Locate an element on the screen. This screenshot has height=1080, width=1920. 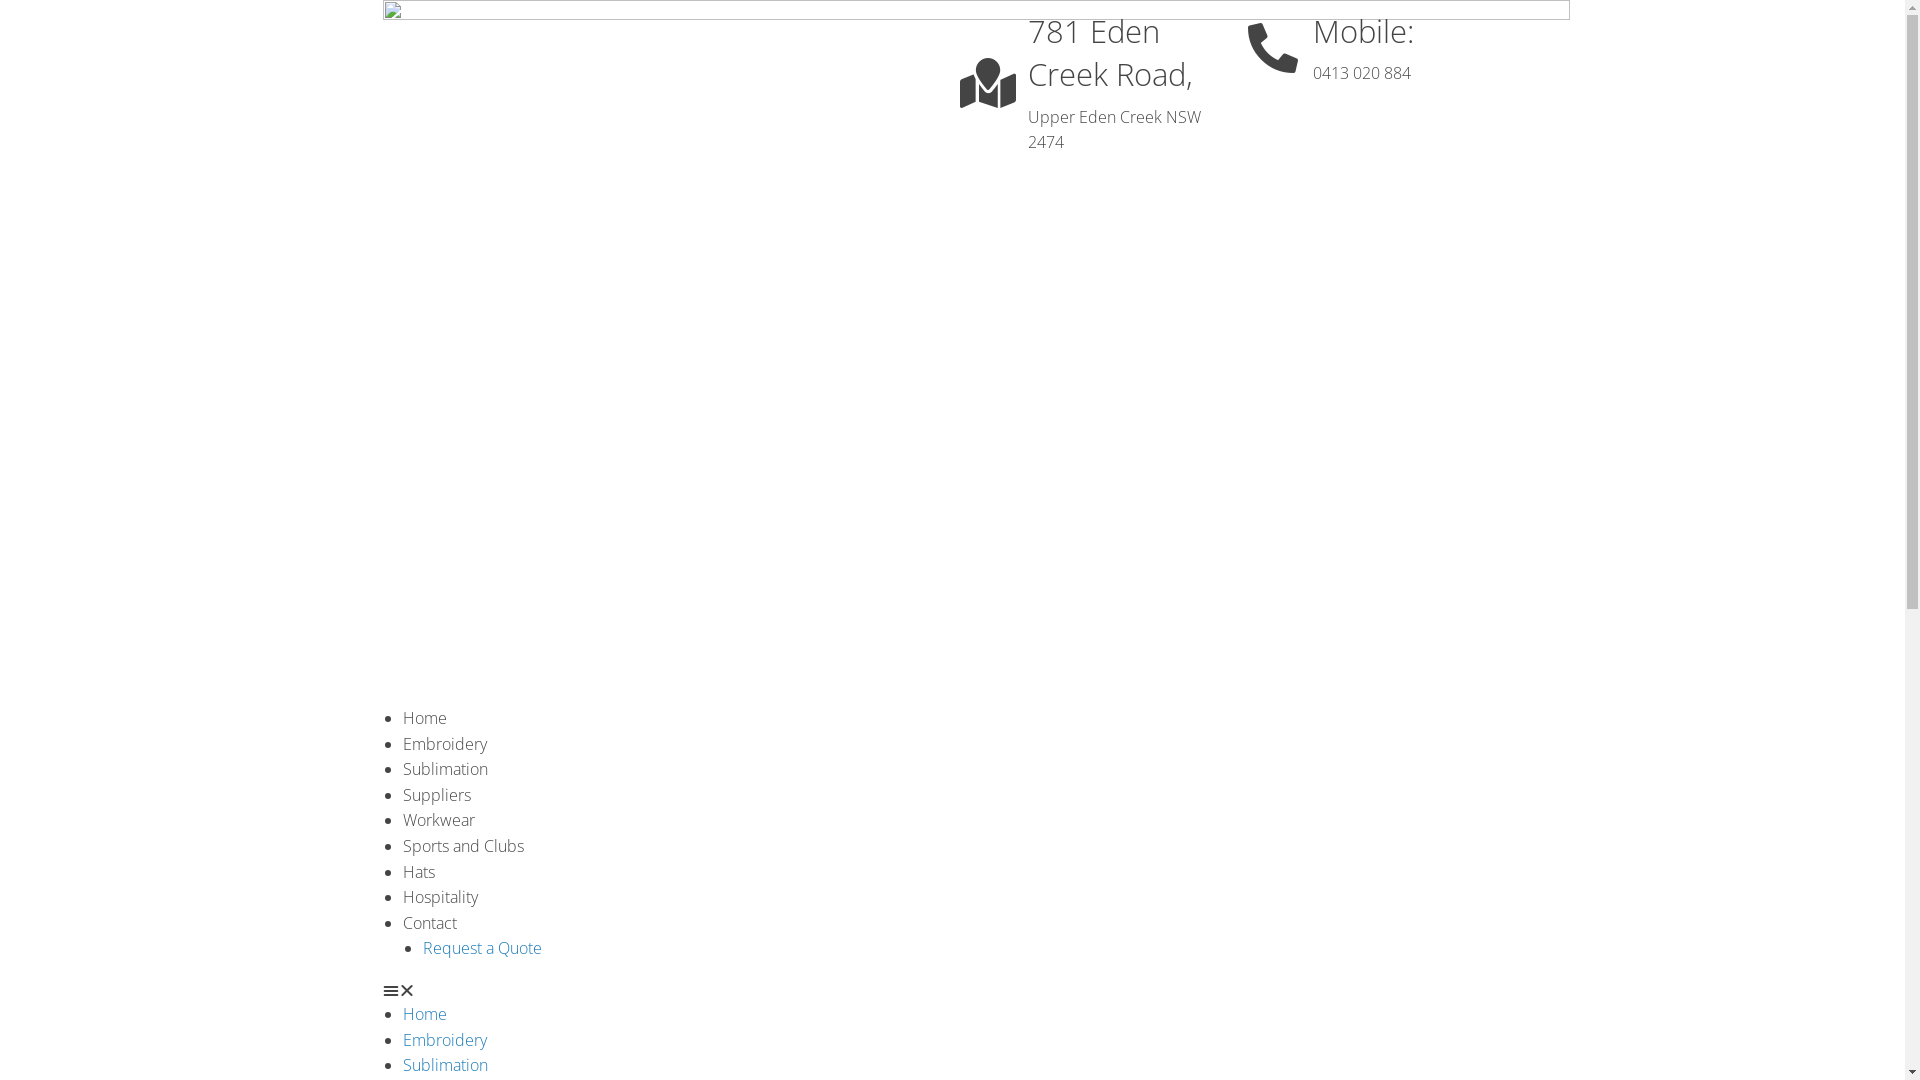
Home is located at coordinates (424, 718).